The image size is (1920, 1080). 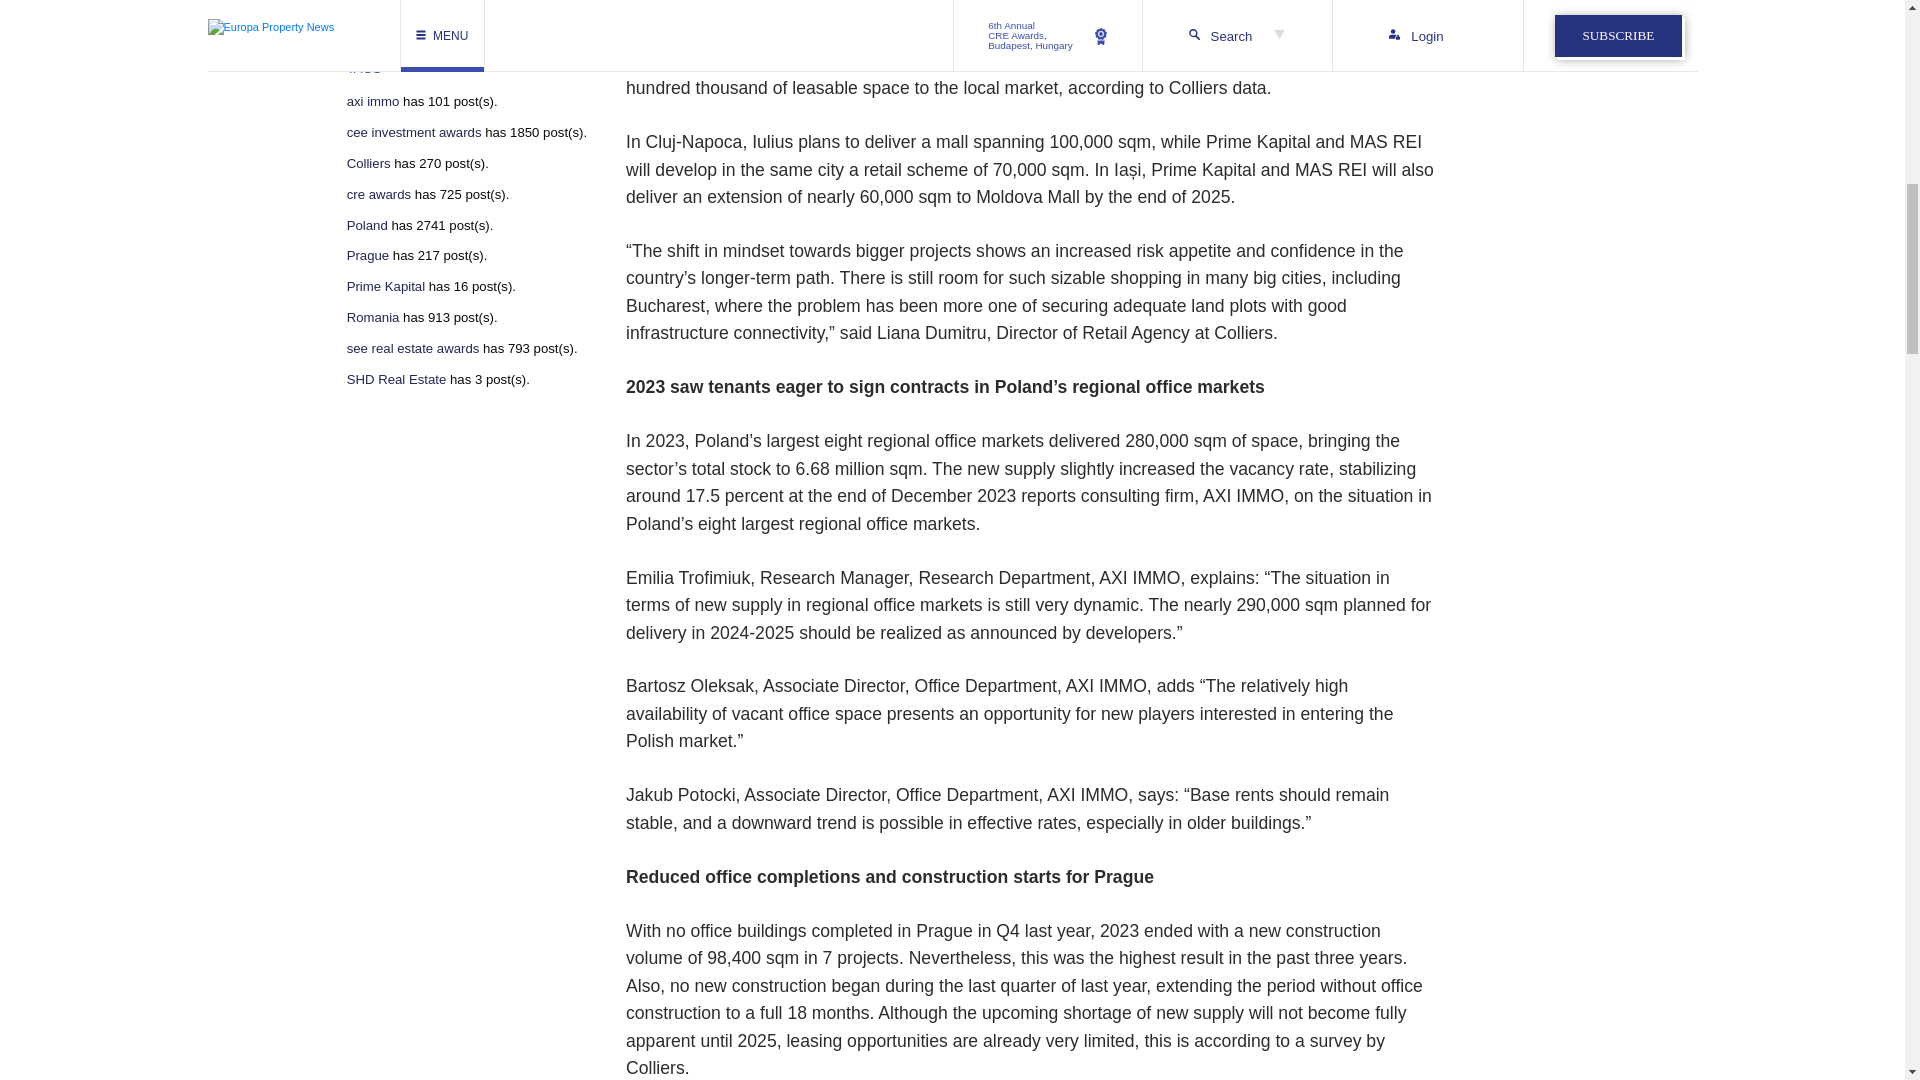 What do you see at coordinates (386, 286) in the screenshot?
I see `View all posts in Prime Kapital` at bounding box center [386, 286].